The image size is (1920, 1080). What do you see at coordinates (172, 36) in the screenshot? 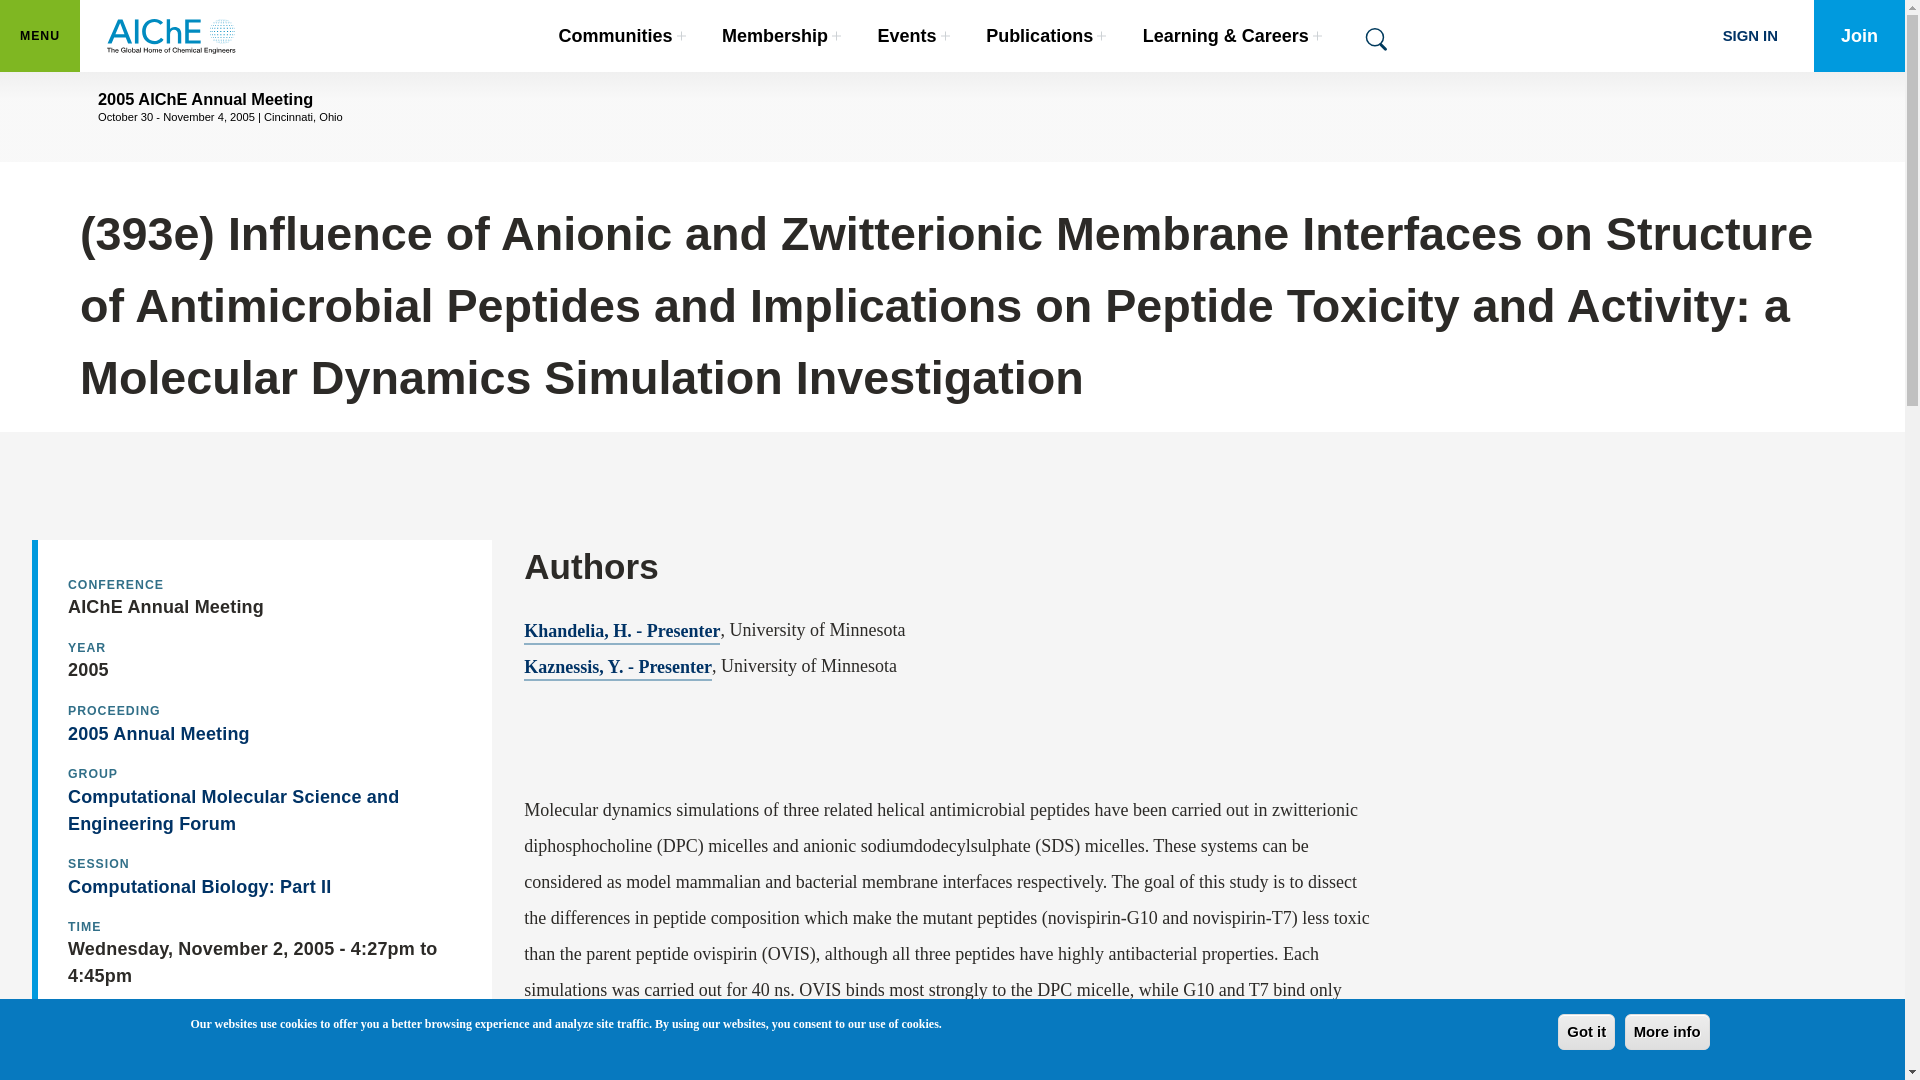
I see `Go to AIChE Home` at bounding box center [172, 36].